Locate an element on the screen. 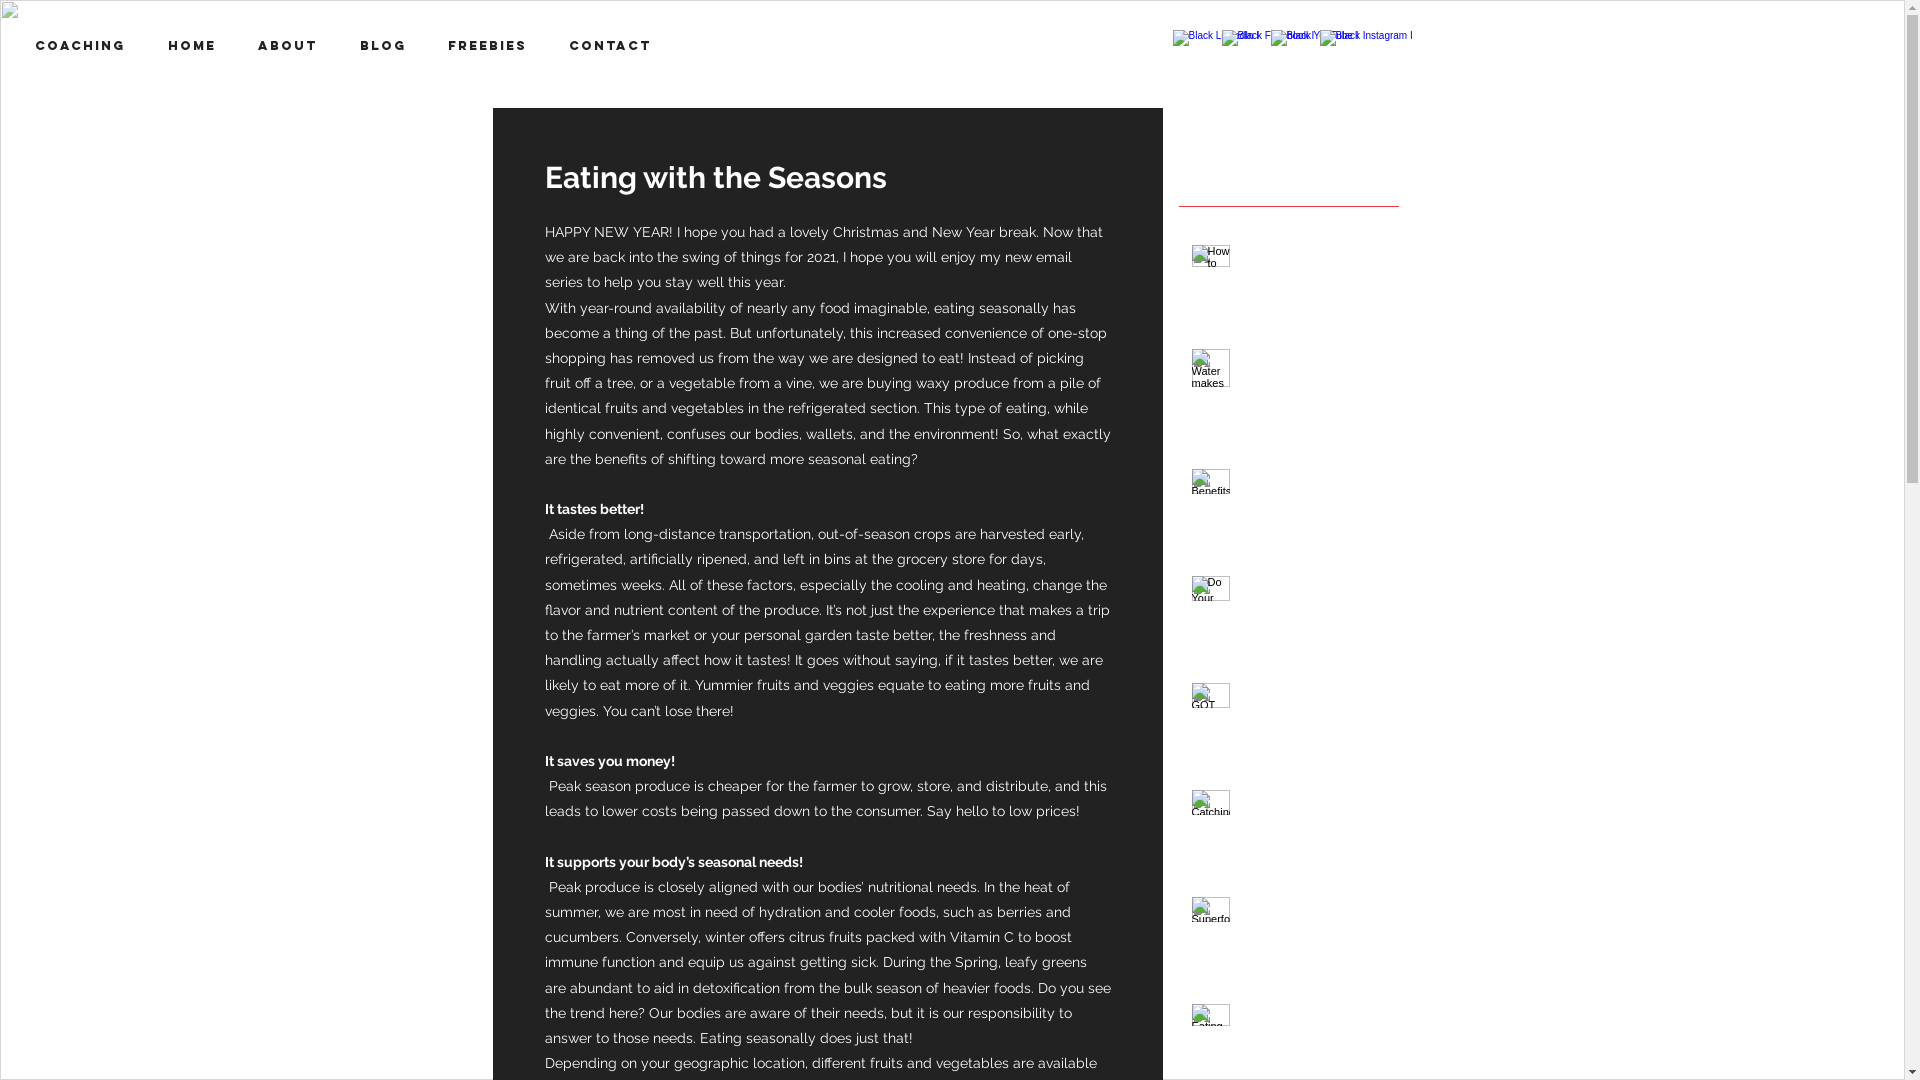 The width and height of the screenshot is (1920, 1080). How to DITCH the booze! is located at coordinates (1314, 268).